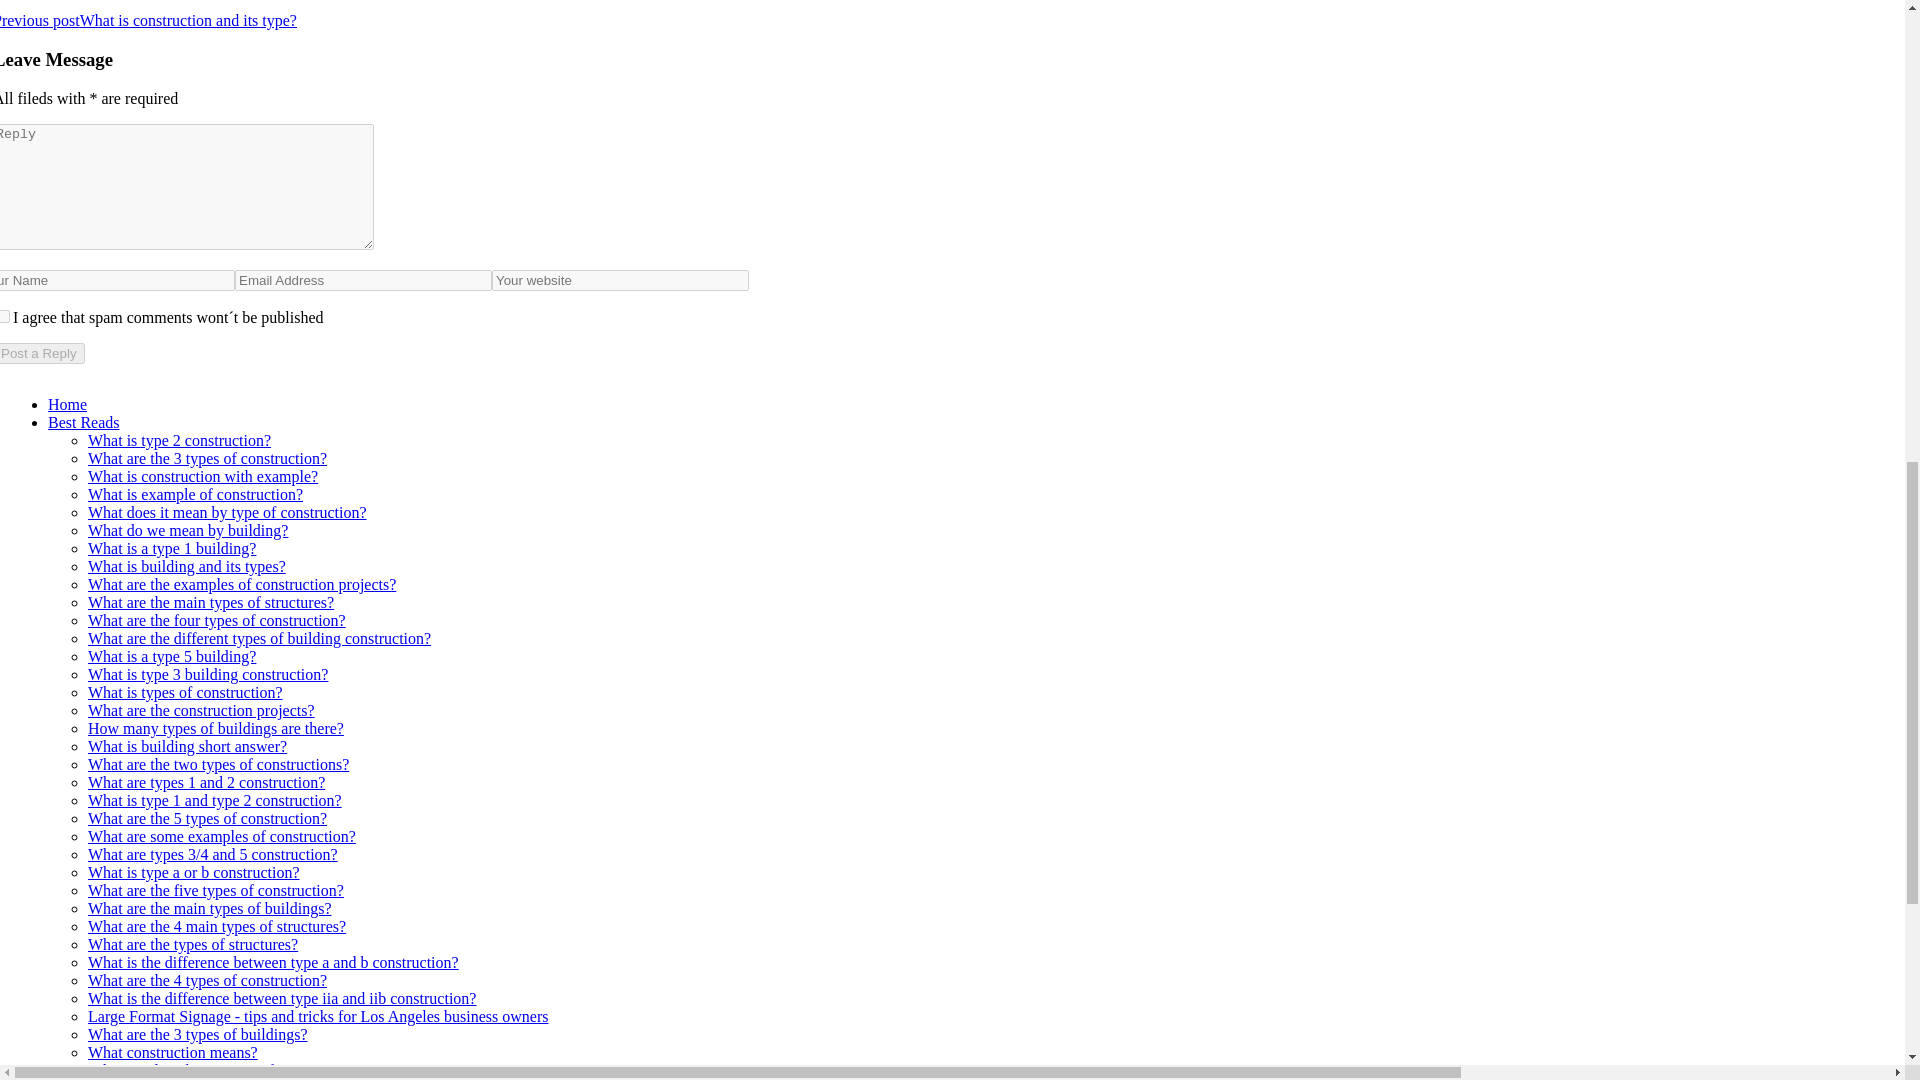 The image size is (1920, 1080). I want to click on What is building short answer?, so click(187, 746).